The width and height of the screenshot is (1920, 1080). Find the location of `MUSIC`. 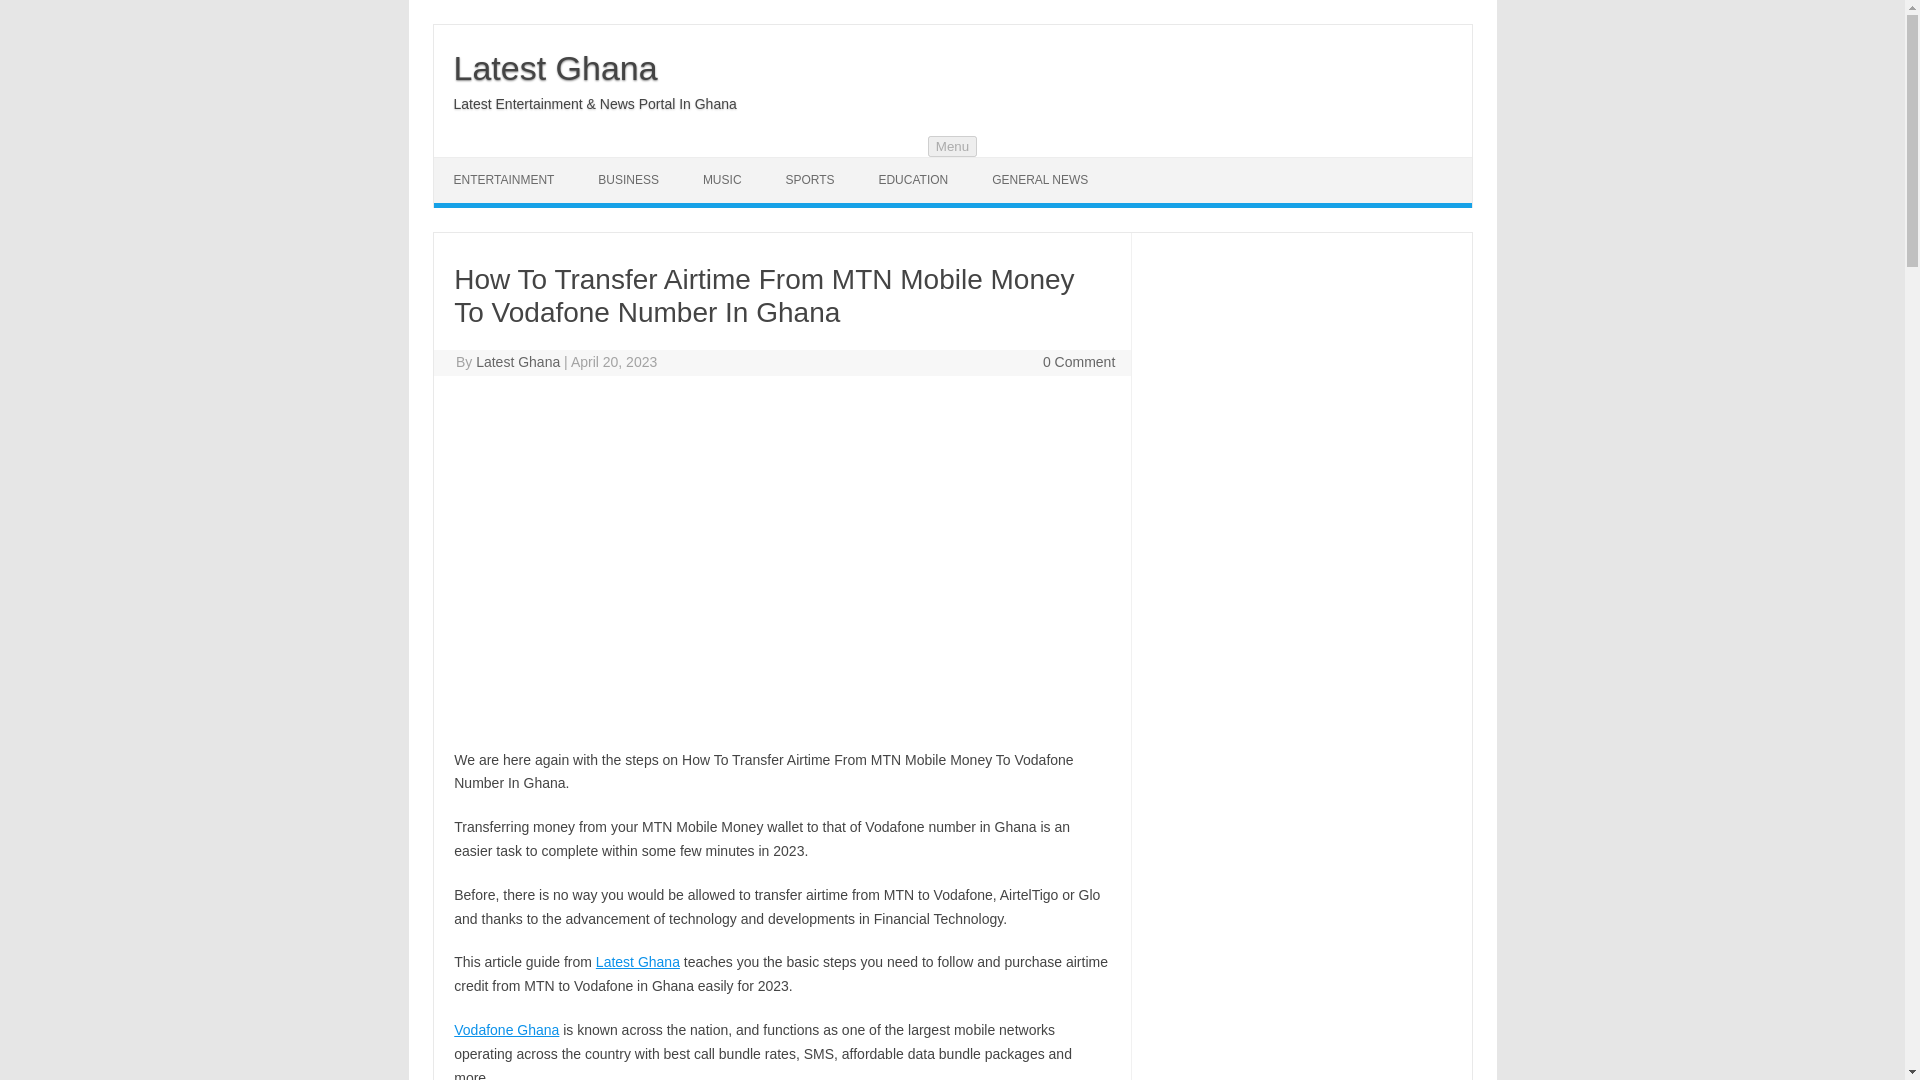

MUSIC is located at coordinates (722, 179).